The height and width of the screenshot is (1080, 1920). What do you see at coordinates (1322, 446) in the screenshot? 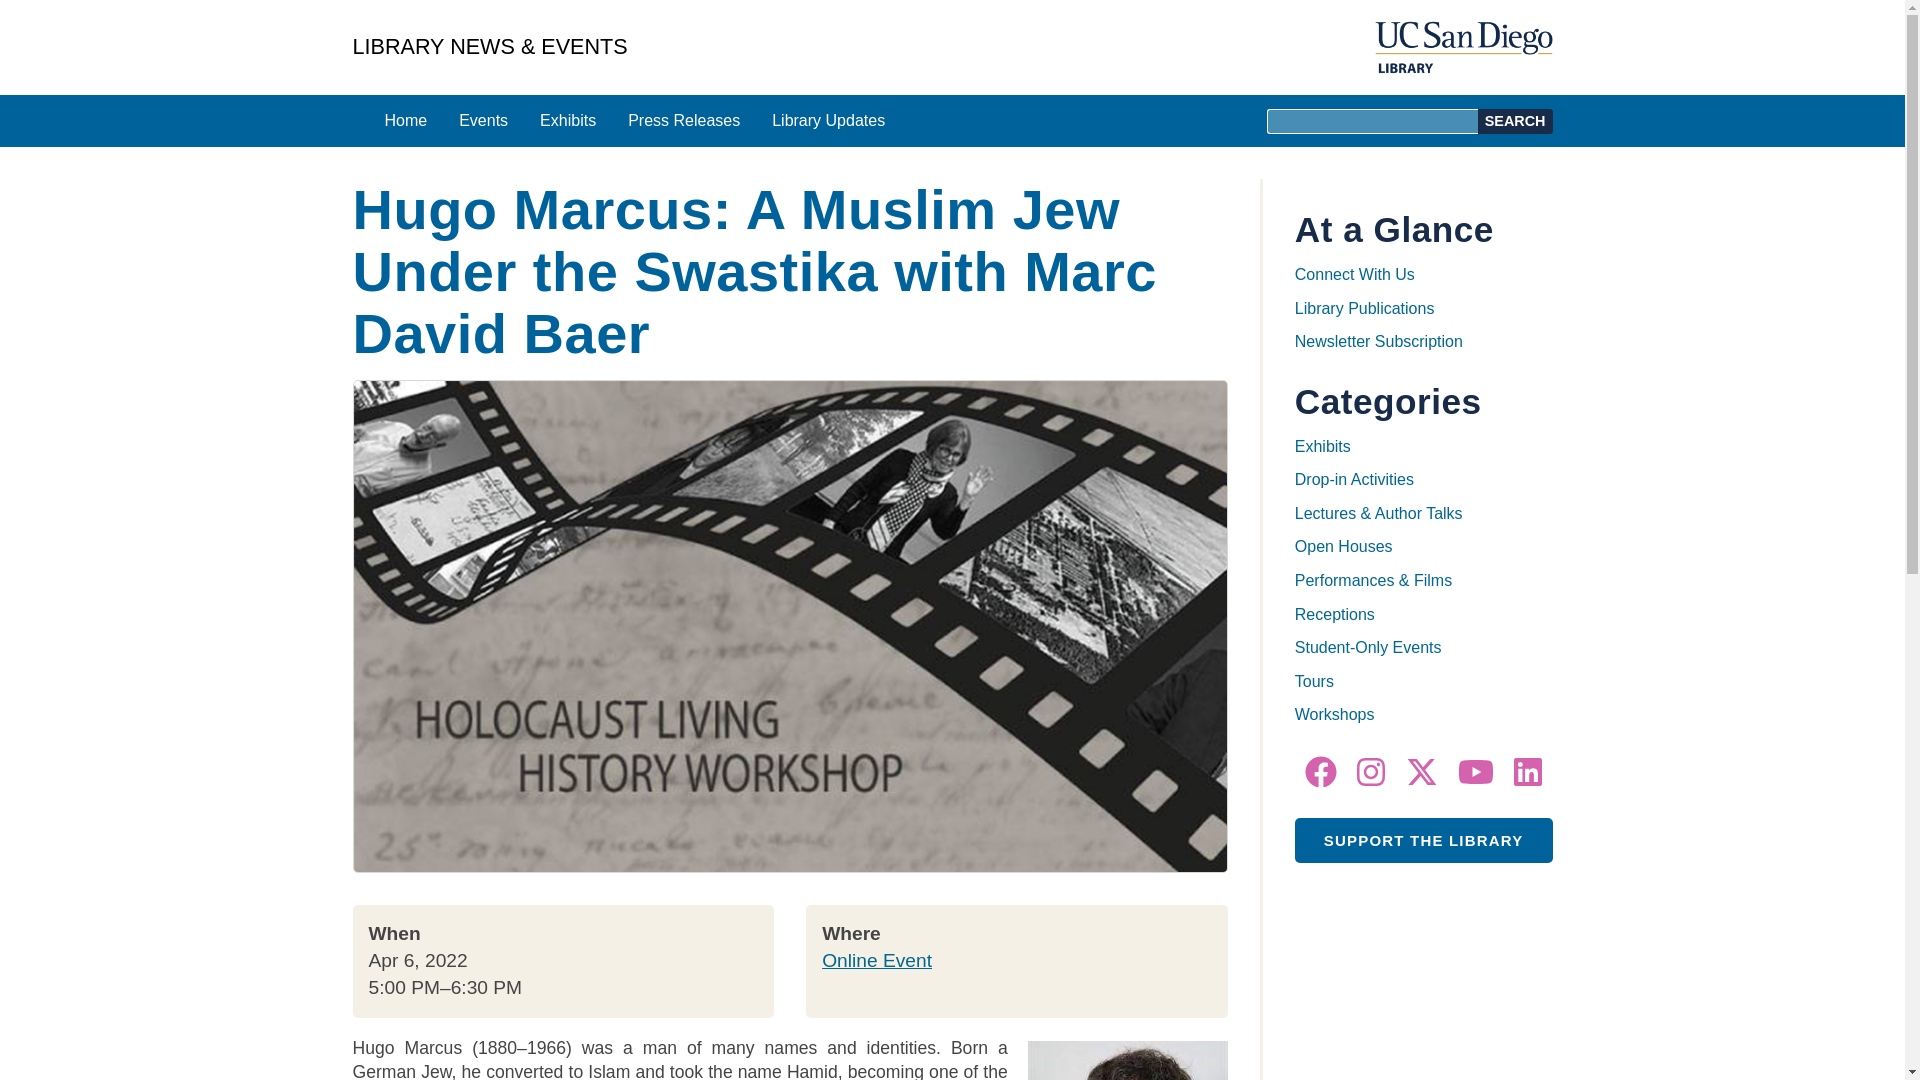
I see `Exhibits` at bounding box center [1322, 446].